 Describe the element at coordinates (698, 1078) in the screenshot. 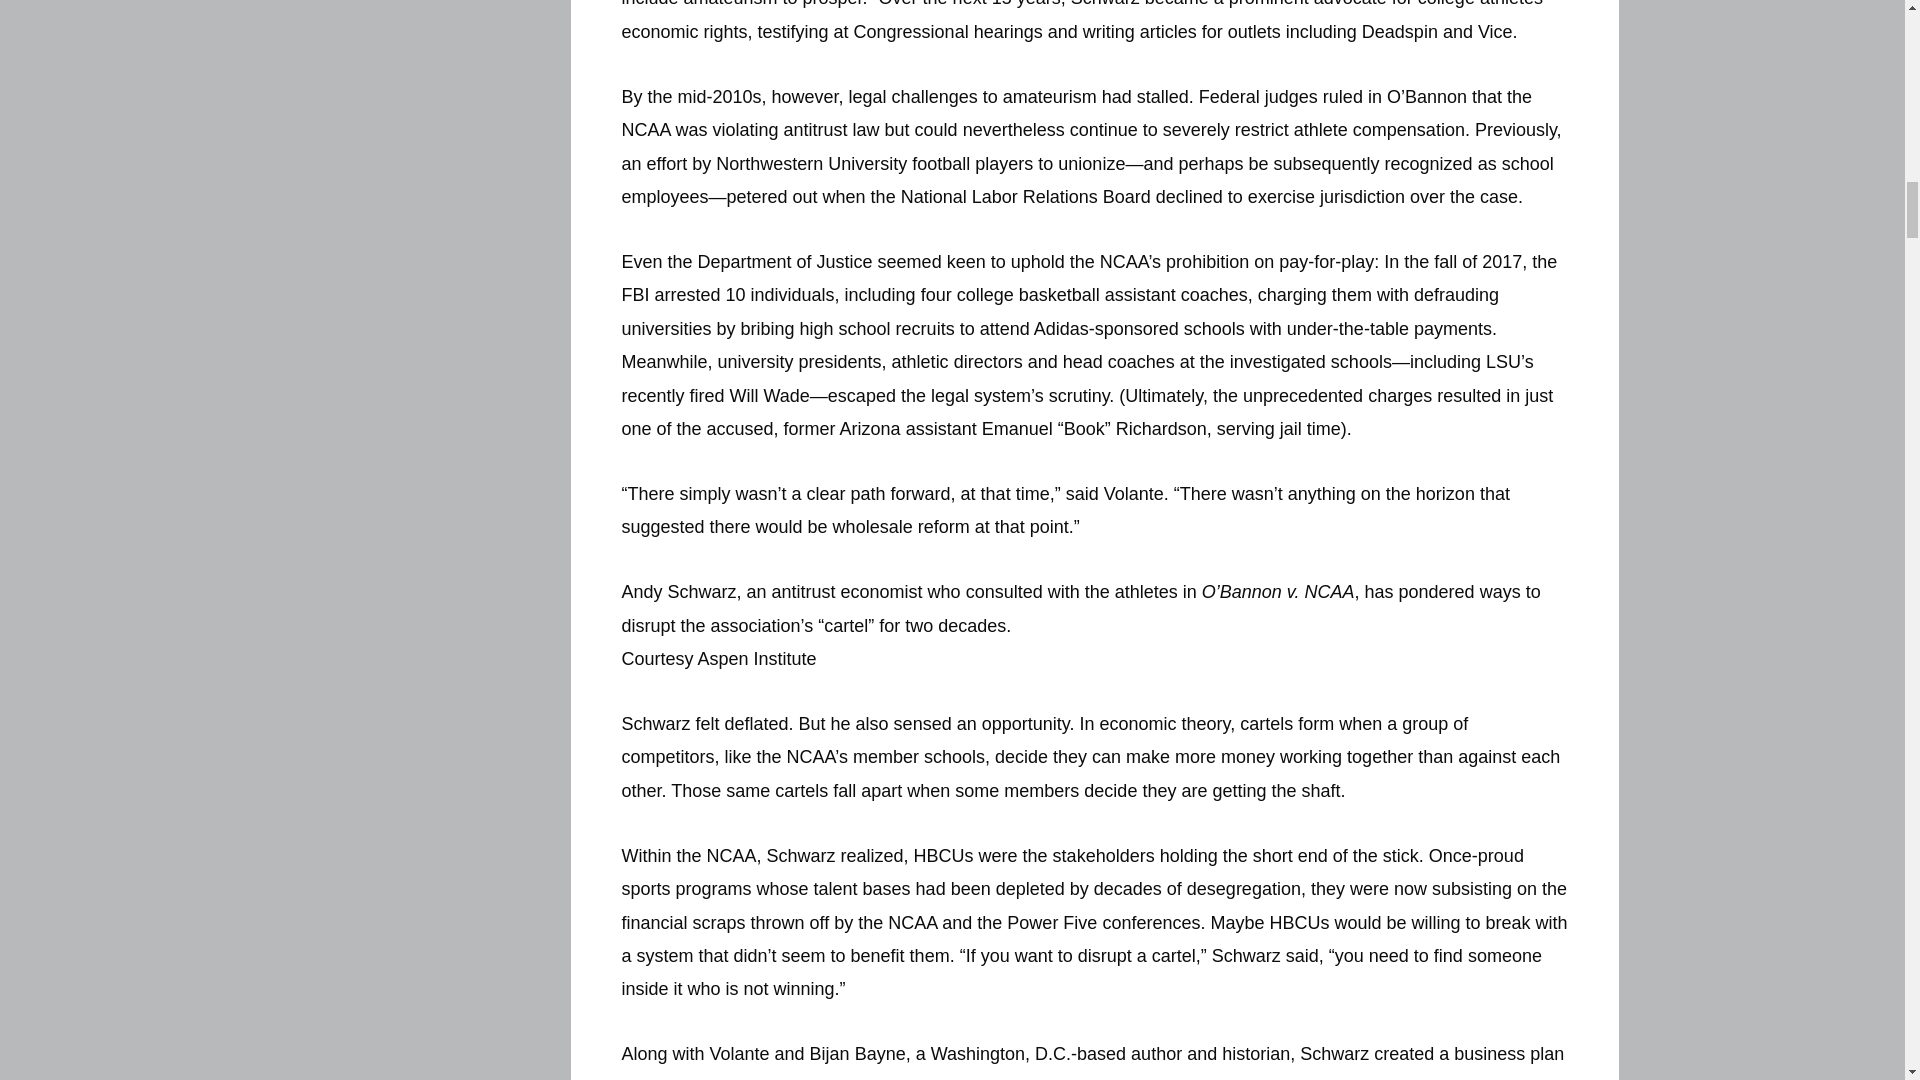

I see `HBCU` at that location.